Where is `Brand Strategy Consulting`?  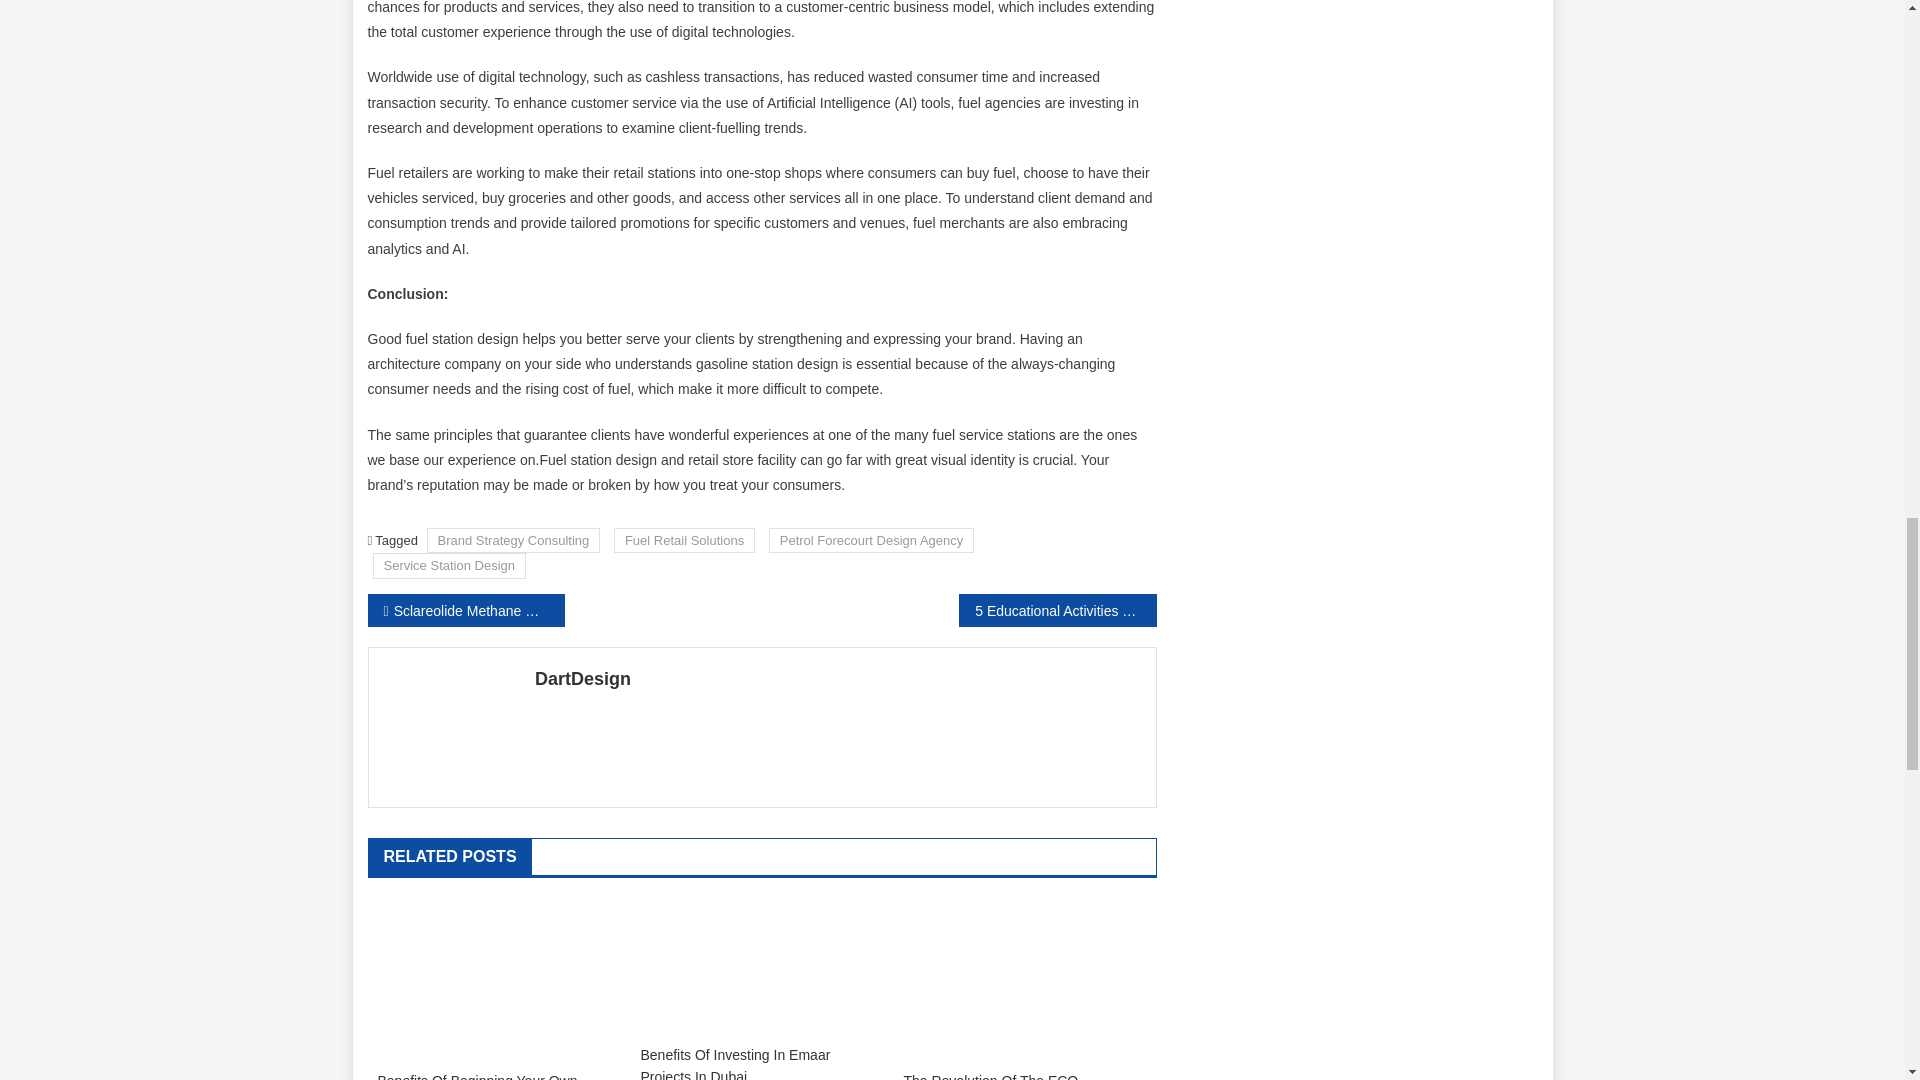
Brand Strategy Consulting is located at coordinates (513, 540).